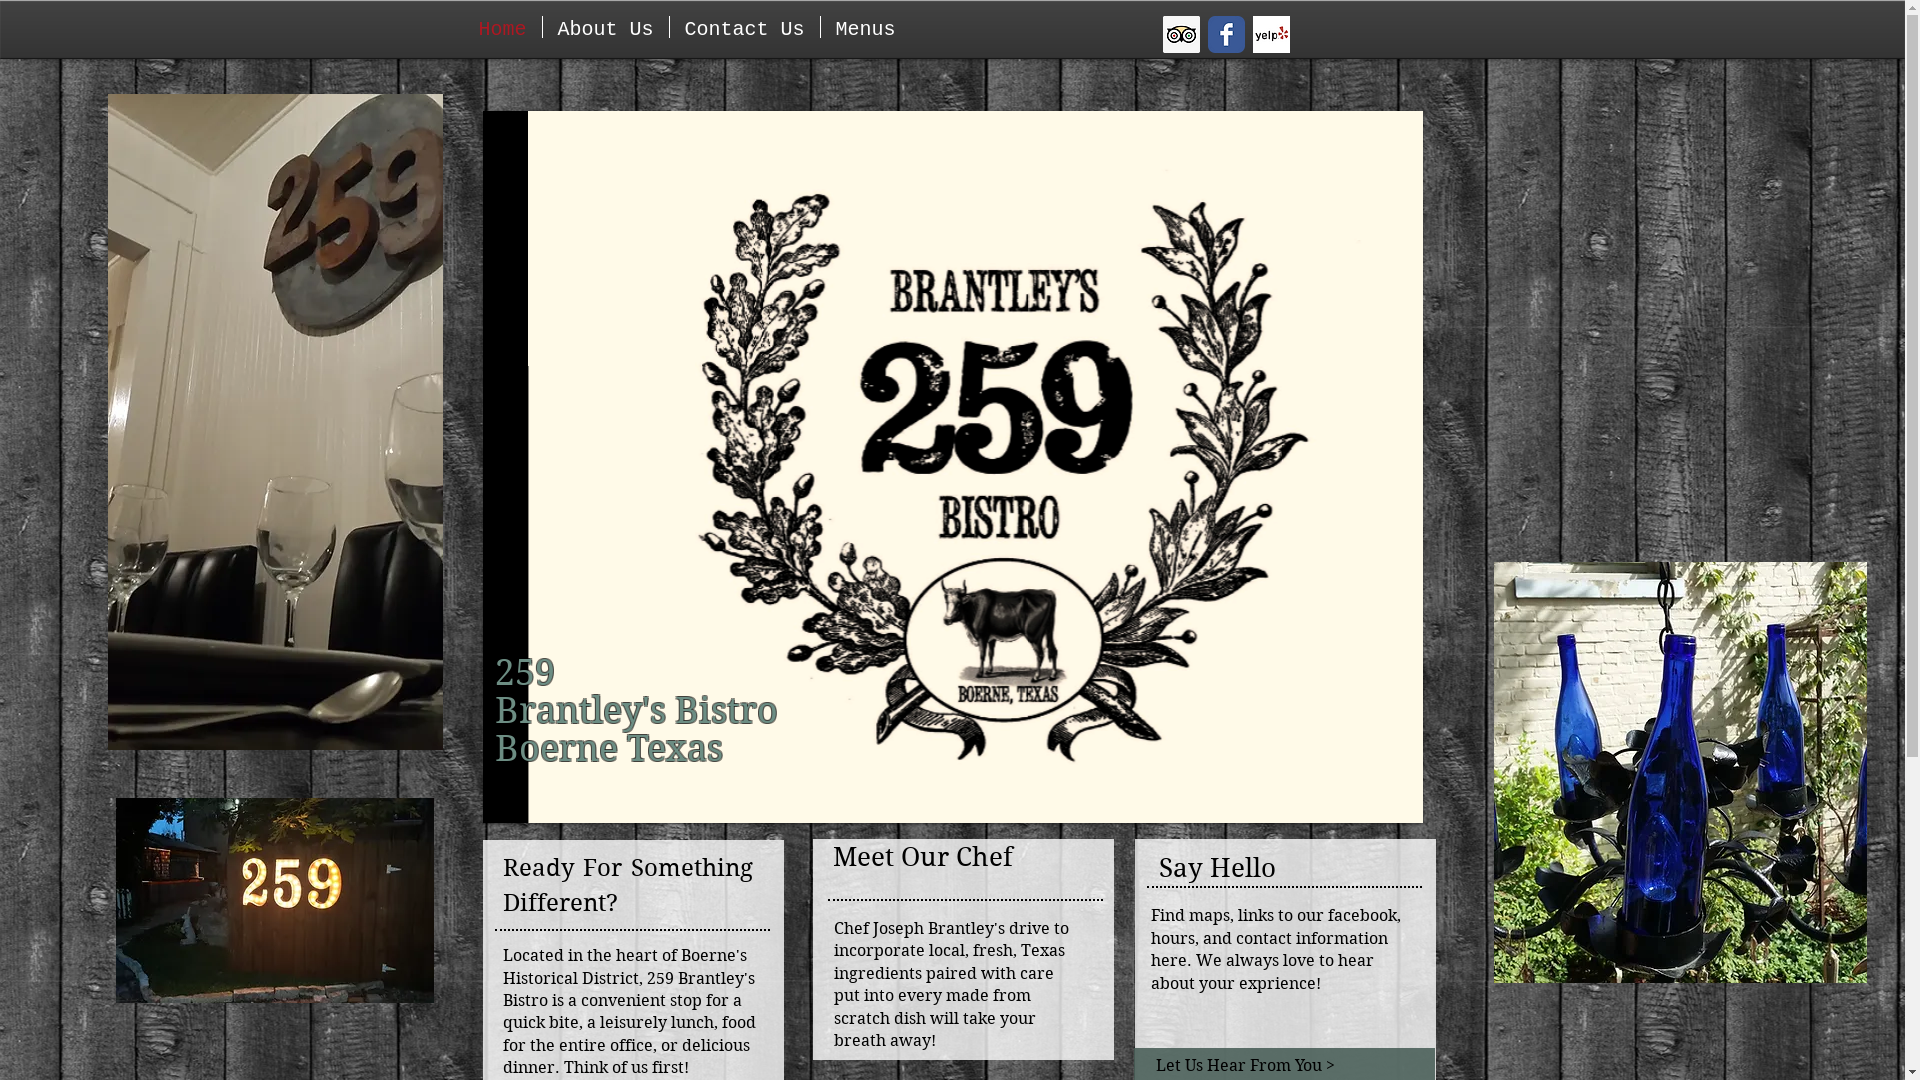 The height and width of the screenshot is (1080, 1920). I want to click on Bottles 3.jpg, so click(1680, 772).